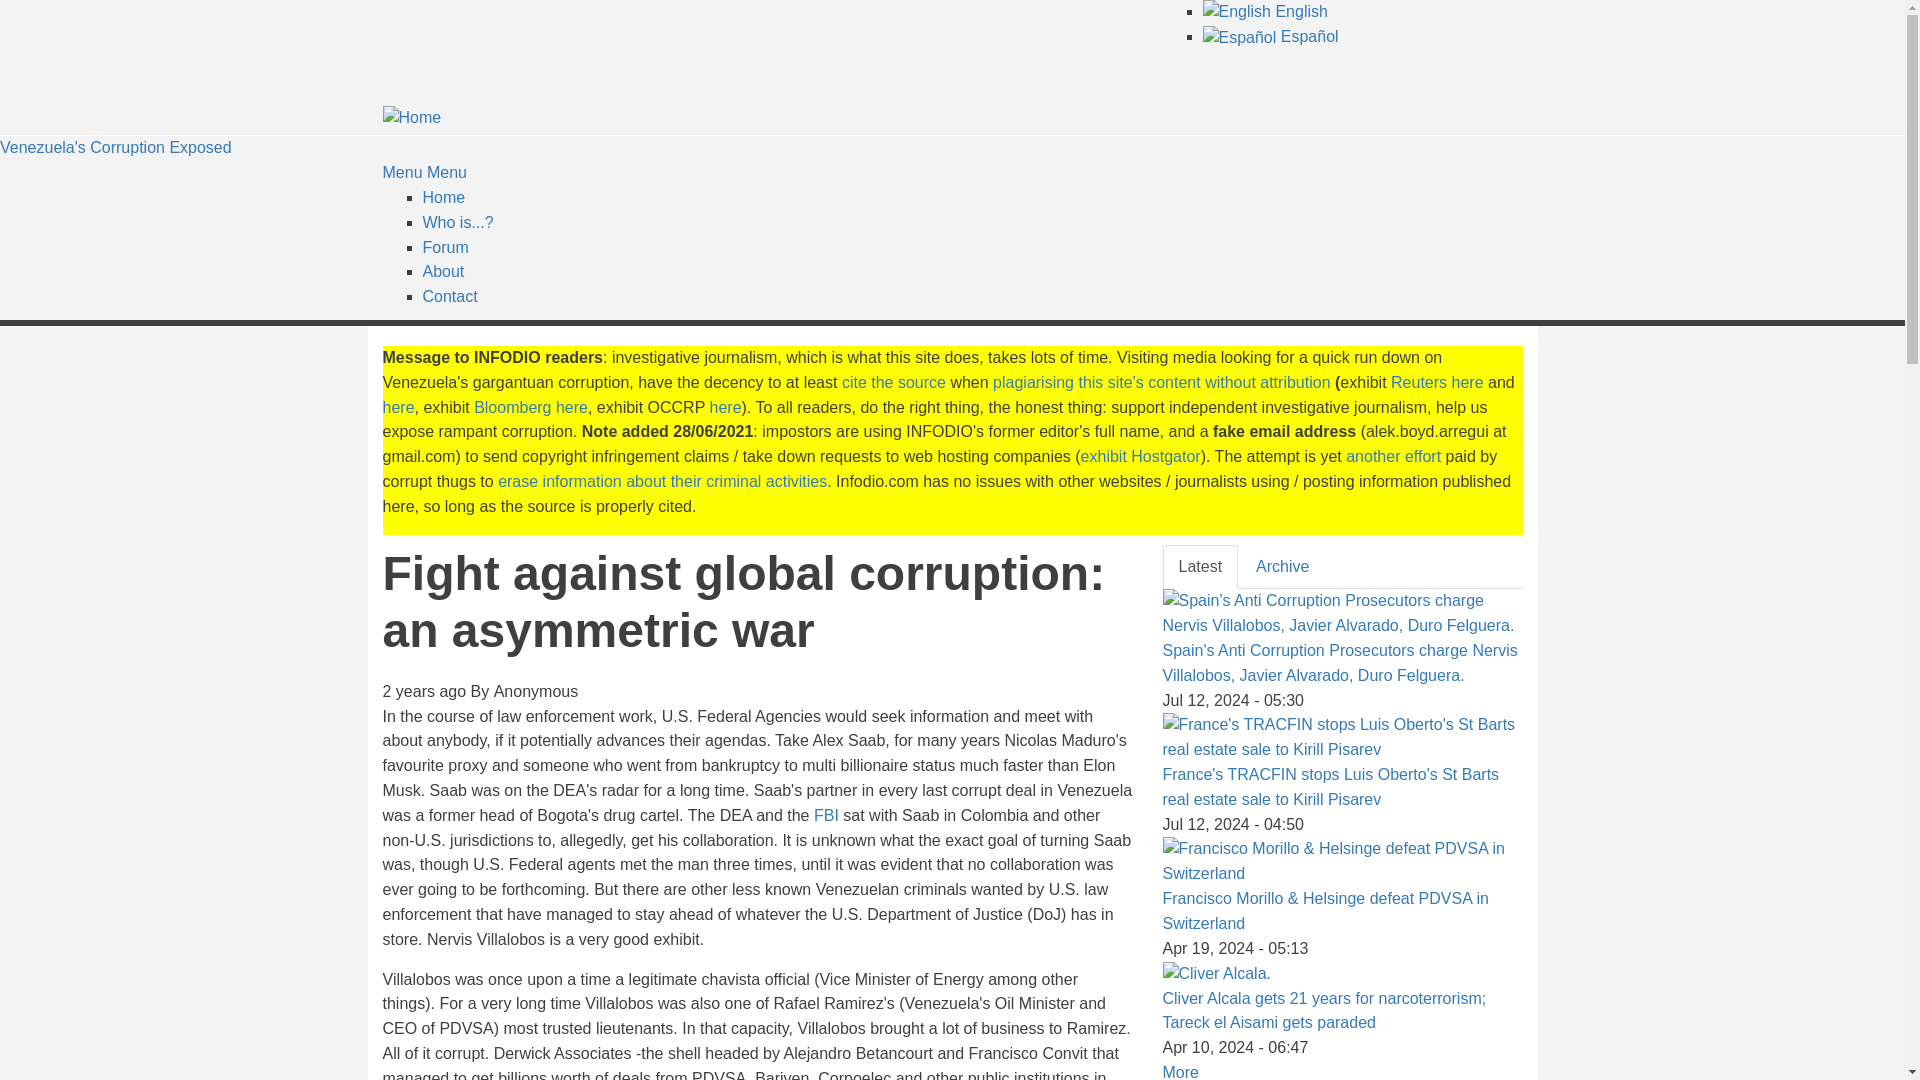  What do you see at coordinates (443, 271) in the screenshot?
I see `About` at bounding box center [443, 271].